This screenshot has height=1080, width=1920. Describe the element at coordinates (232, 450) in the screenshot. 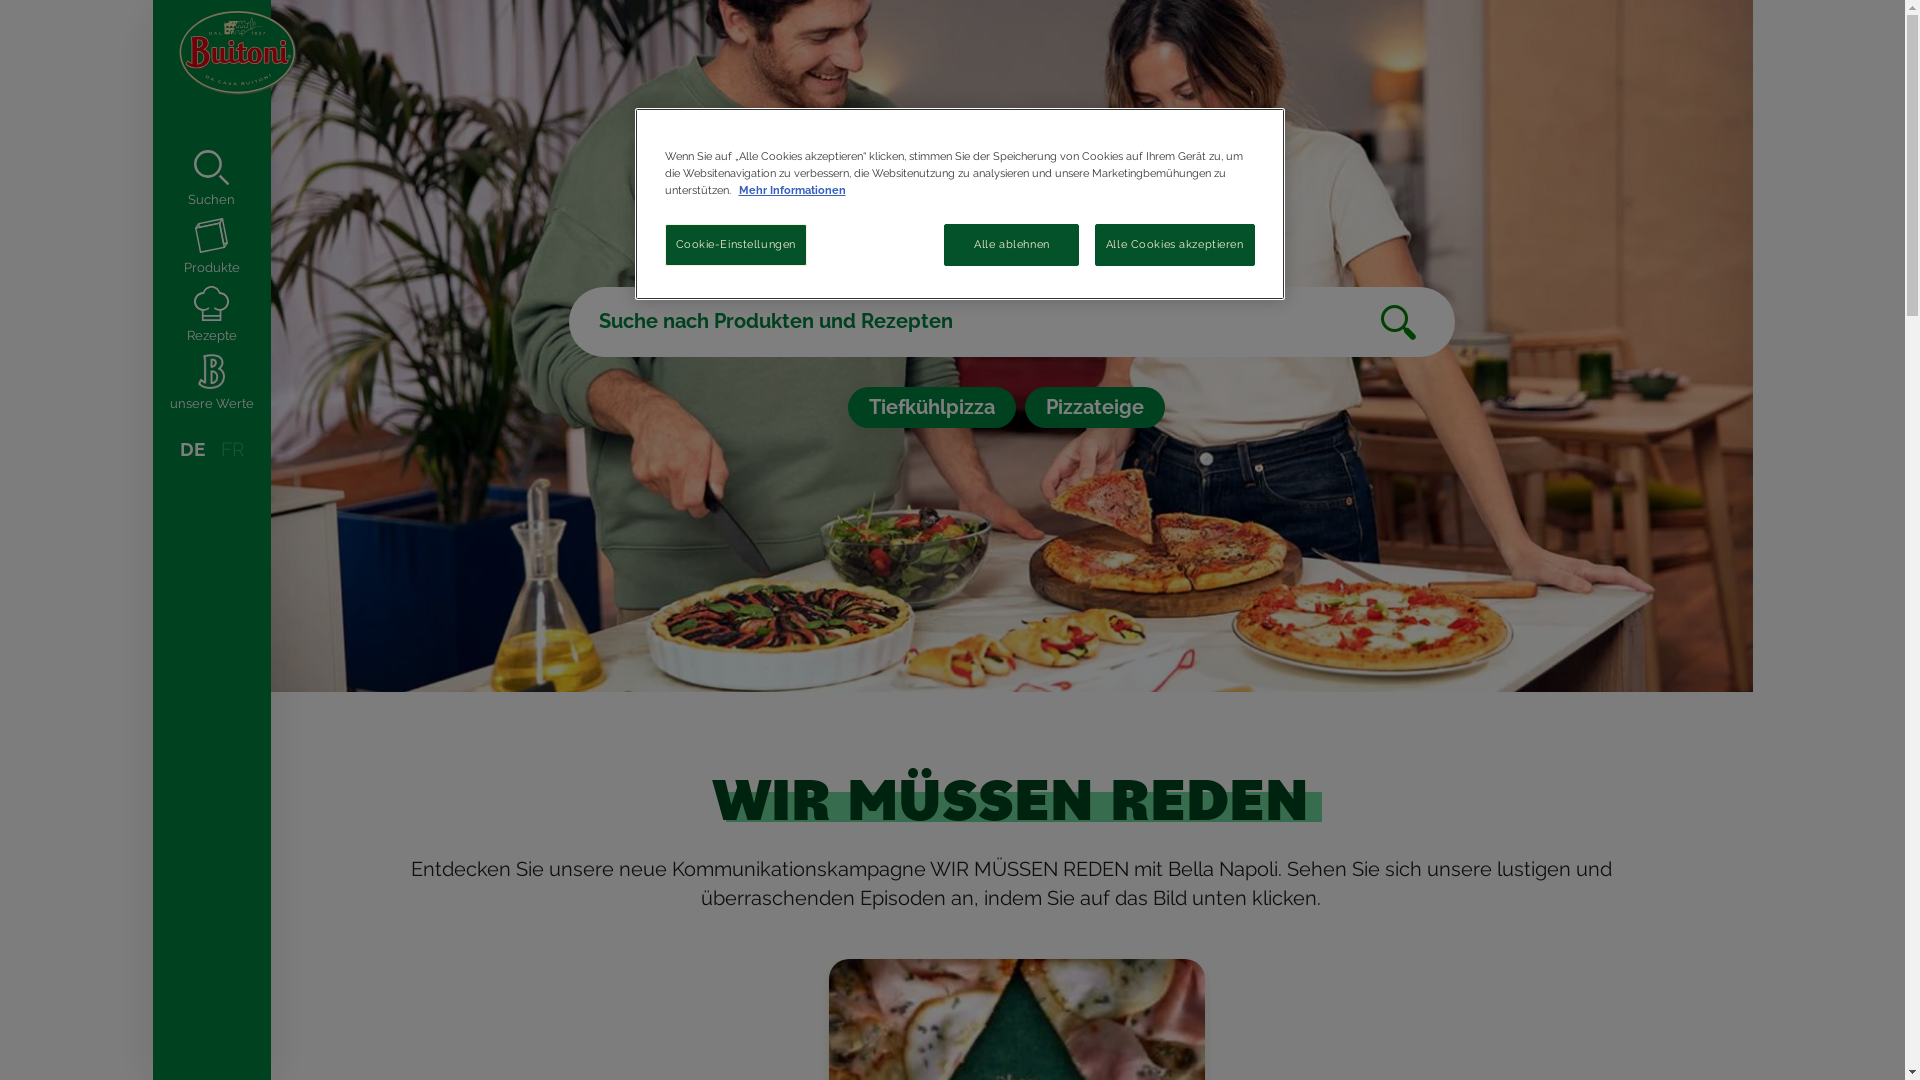

I see `FR` at that location.